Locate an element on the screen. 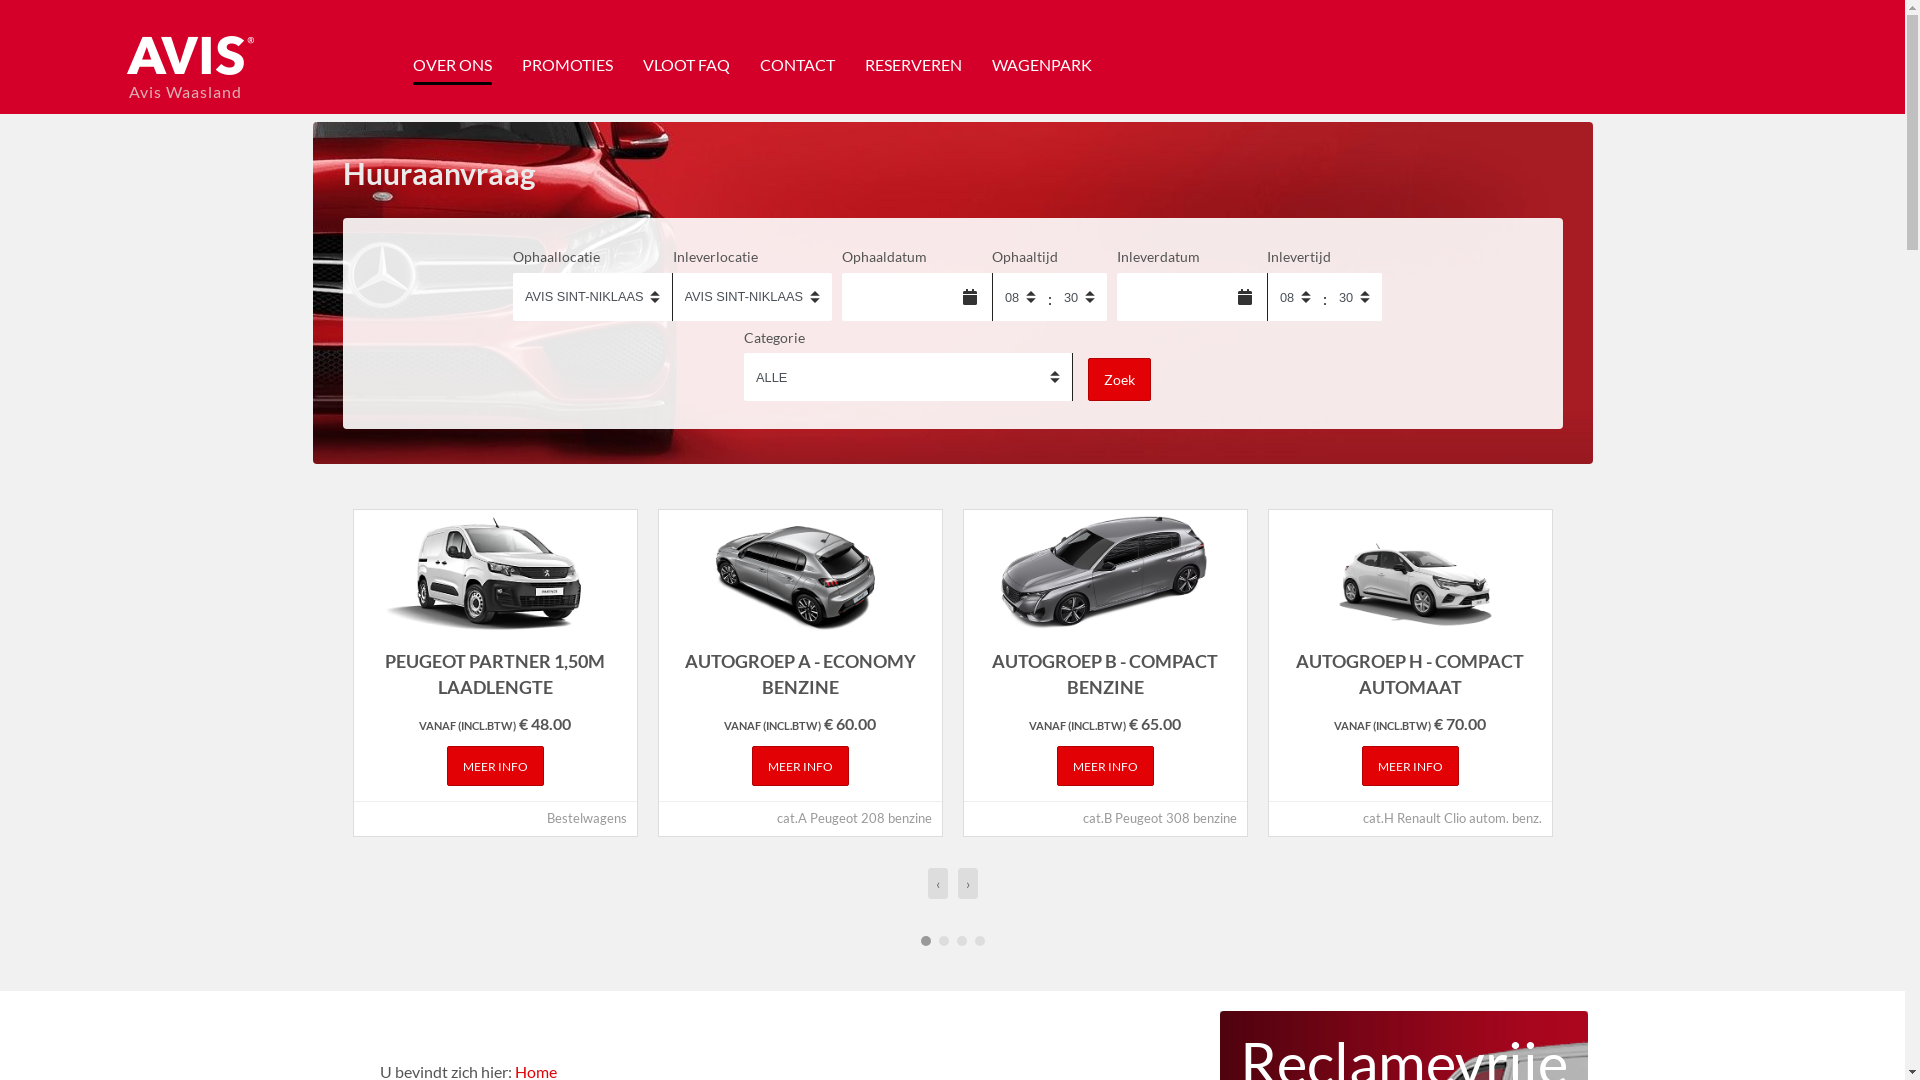 The width and height of the screenshot is (1920, 1080). WAGENPARK is located at coordinates (1042, 64).